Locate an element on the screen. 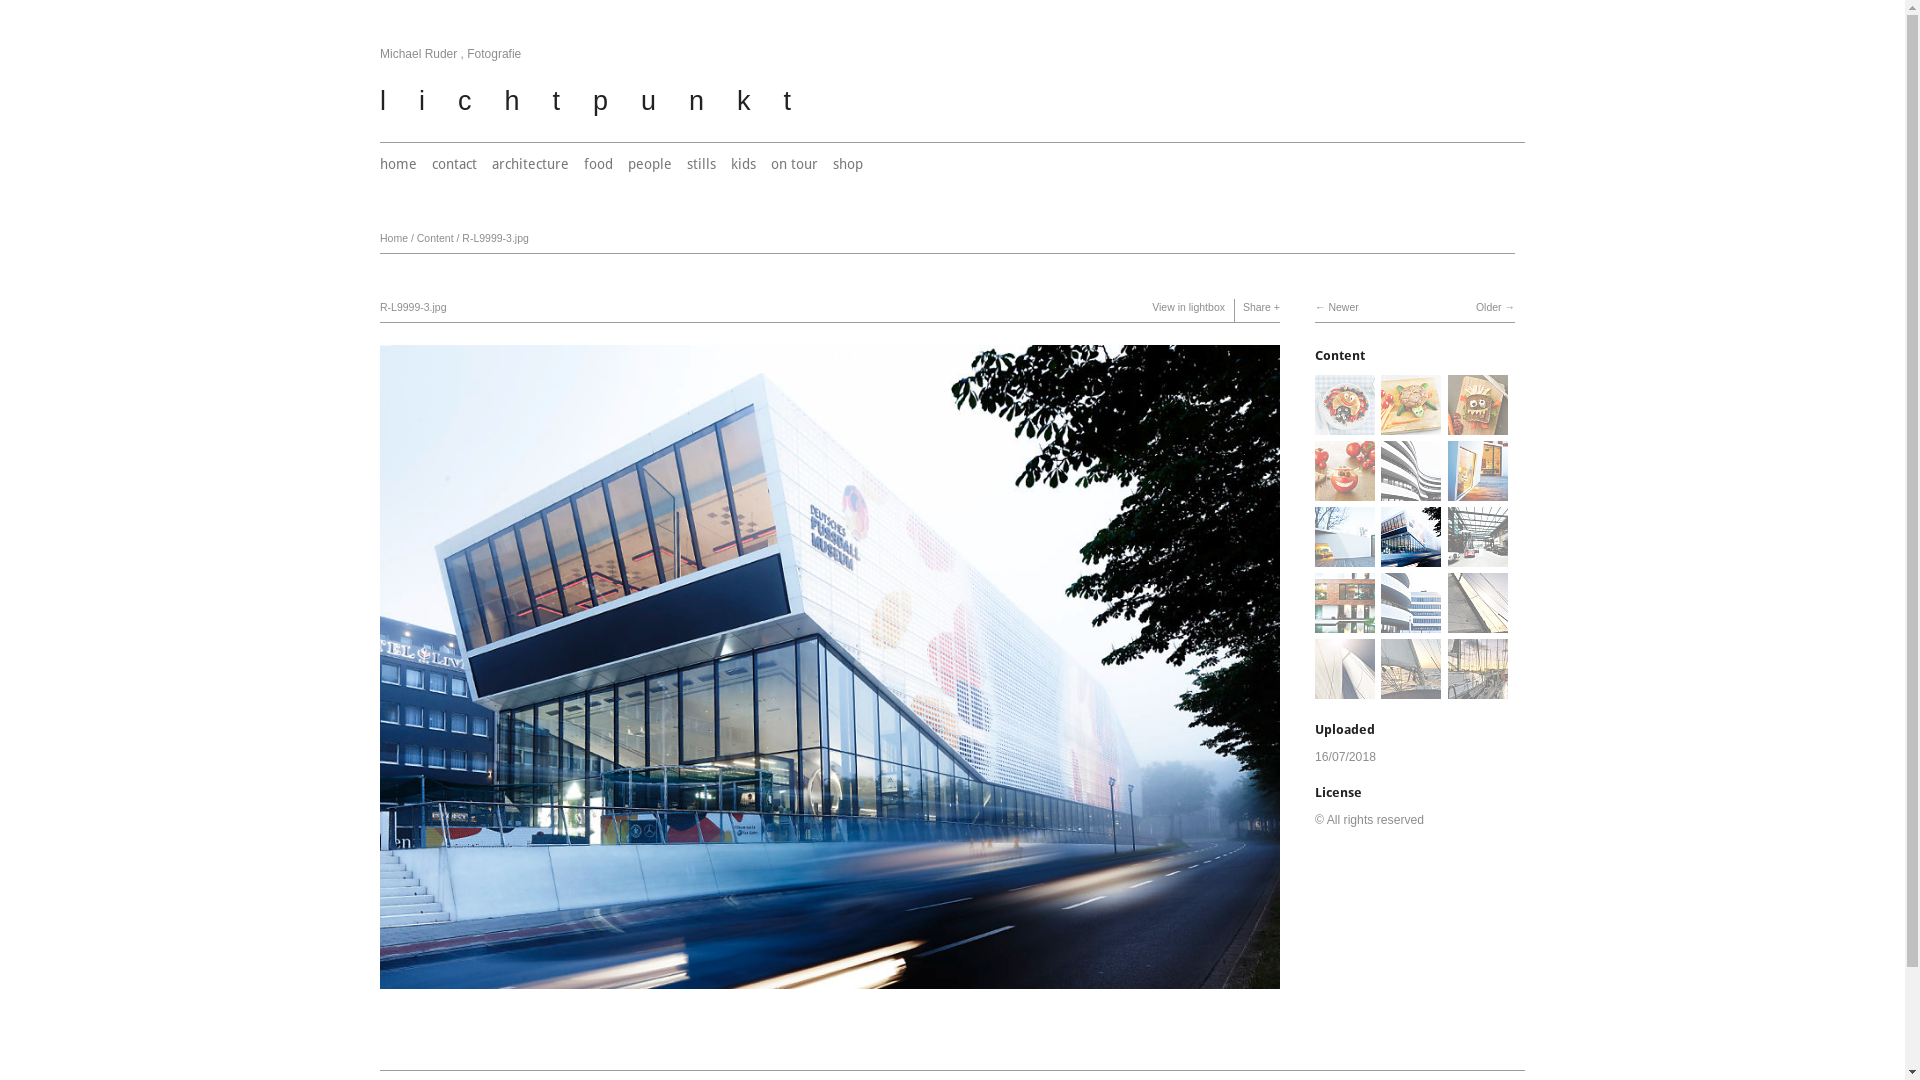 This screenshot has height=1080, width=1920. food is located at coordinates (598, 164).